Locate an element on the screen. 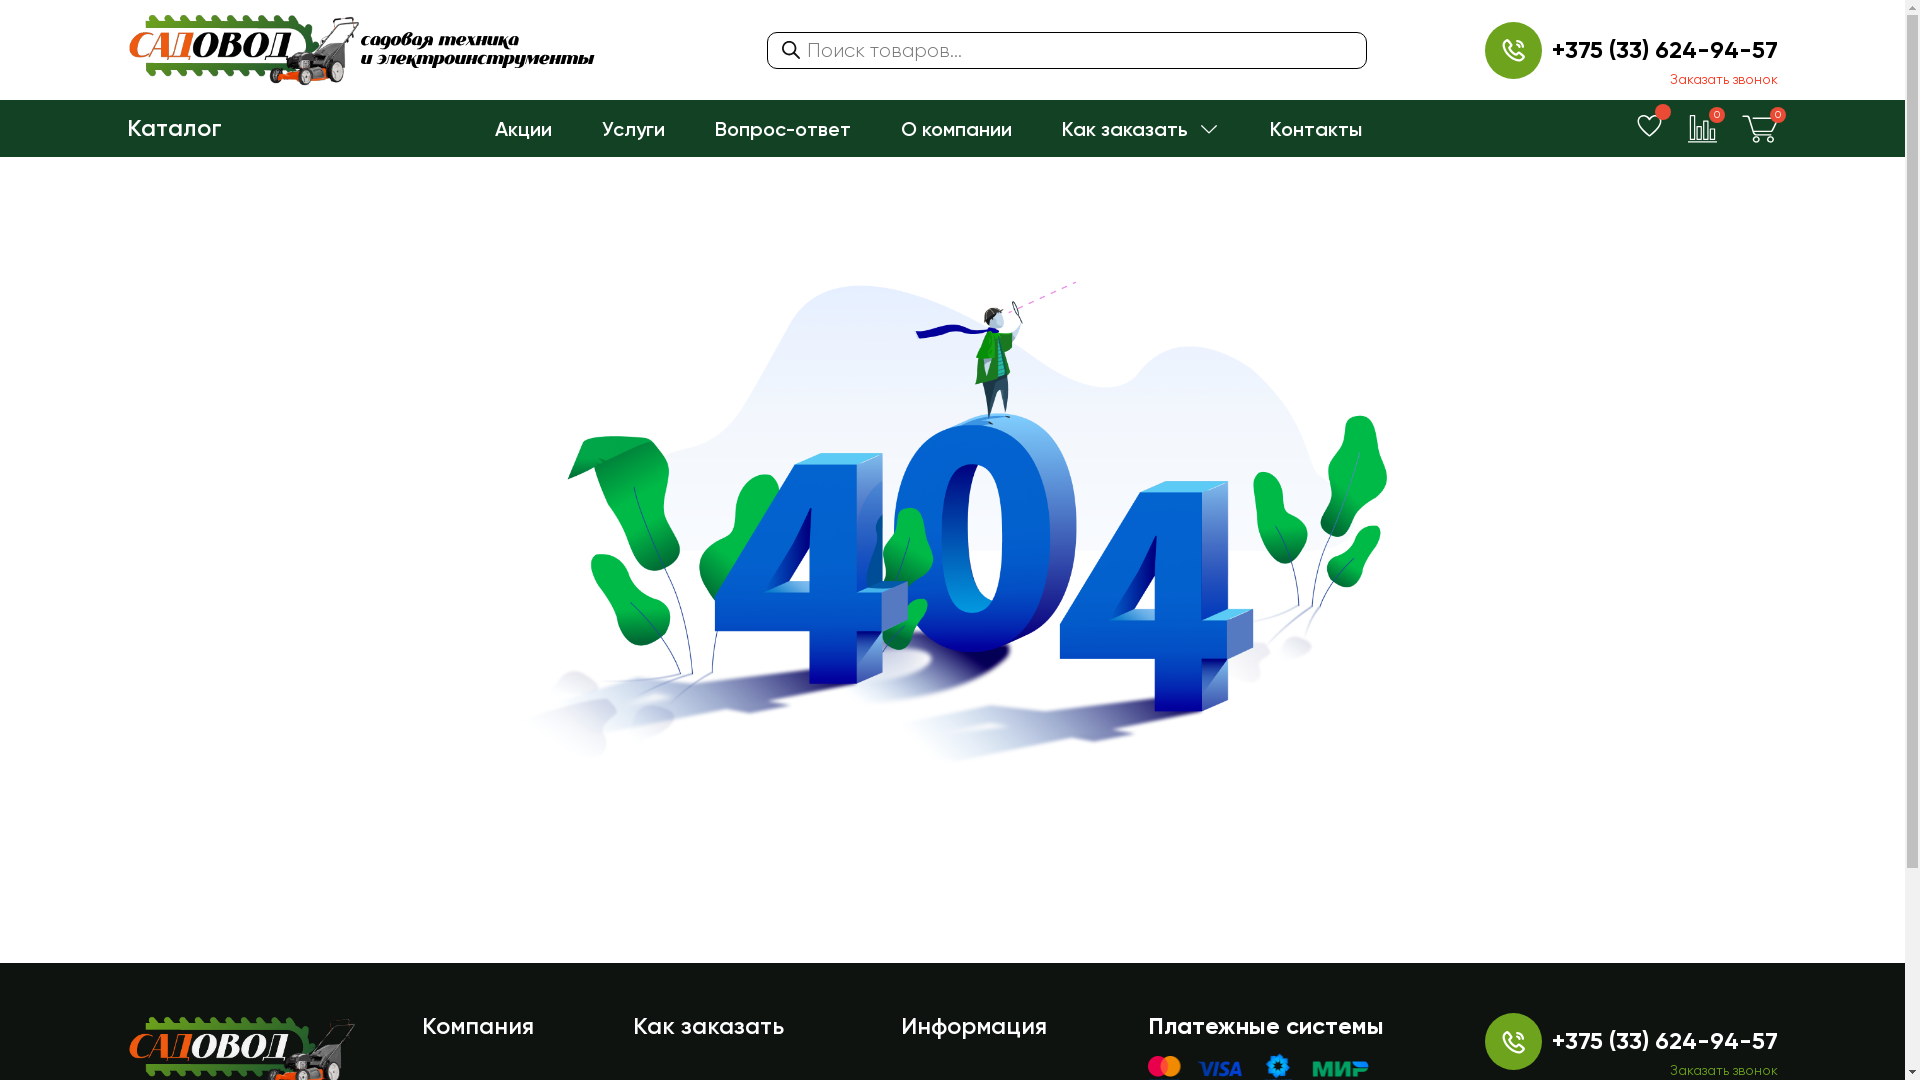 This screenshot has height=1080, width=1920. 0 is located at coordinates (1760, 128).